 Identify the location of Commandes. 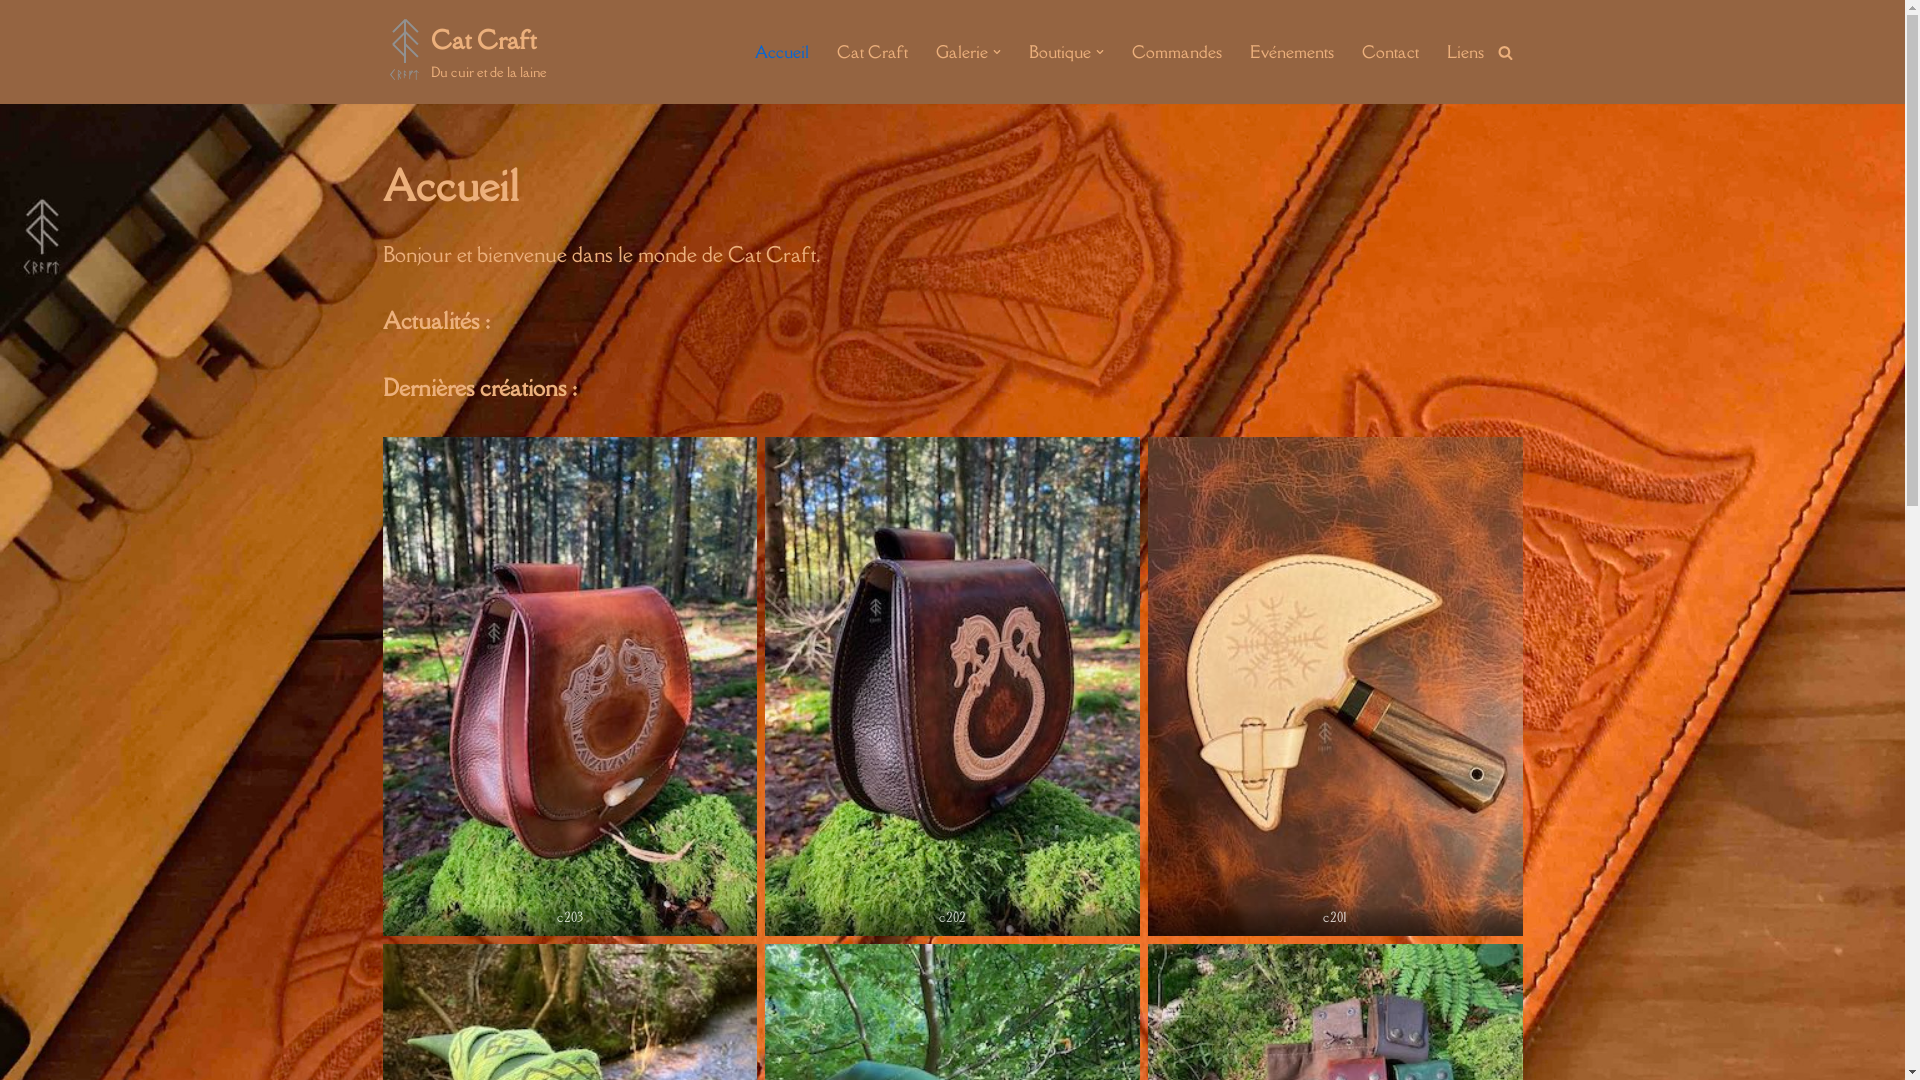
(1177, 52).